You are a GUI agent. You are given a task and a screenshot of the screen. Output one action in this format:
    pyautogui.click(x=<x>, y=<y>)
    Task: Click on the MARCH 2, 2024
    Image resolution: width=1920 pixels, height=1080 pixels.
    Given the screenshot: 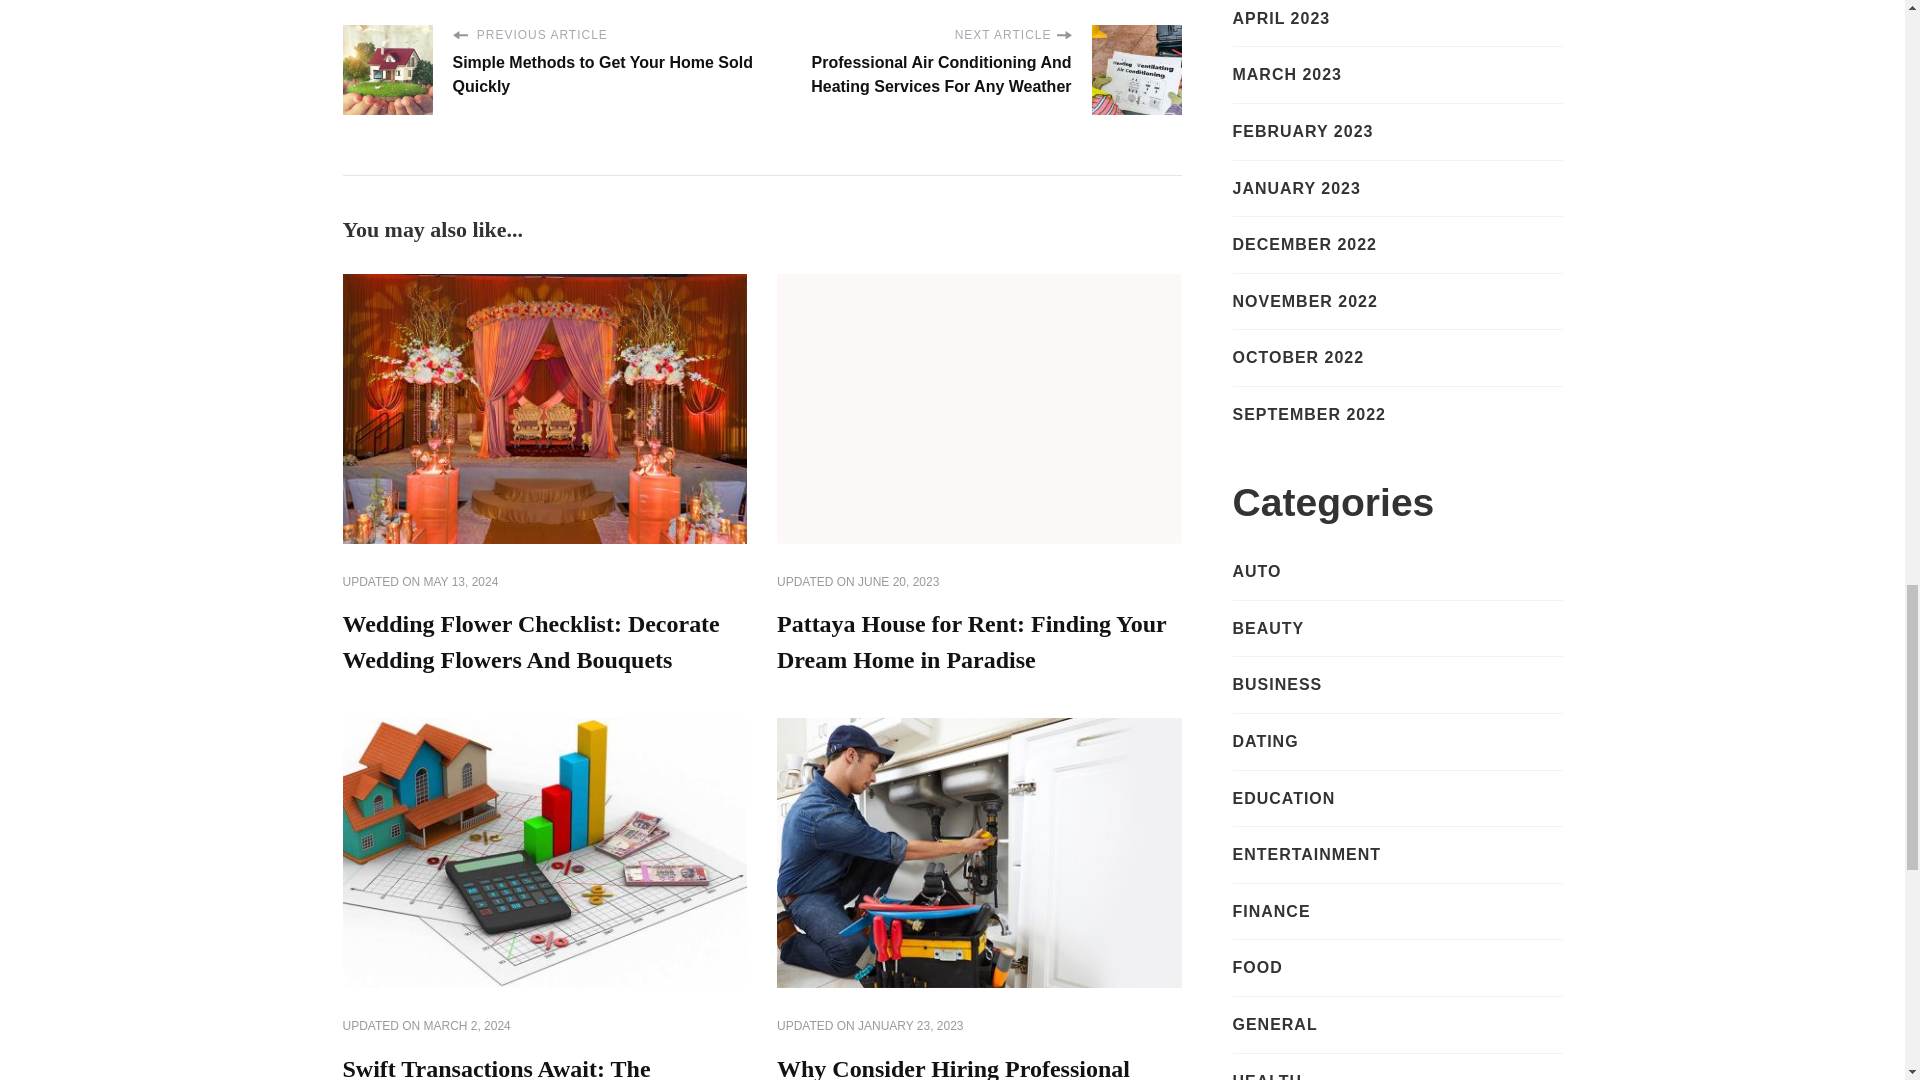 What is the action you would take?
    pyautogui.click(x=467, y=1026)
    